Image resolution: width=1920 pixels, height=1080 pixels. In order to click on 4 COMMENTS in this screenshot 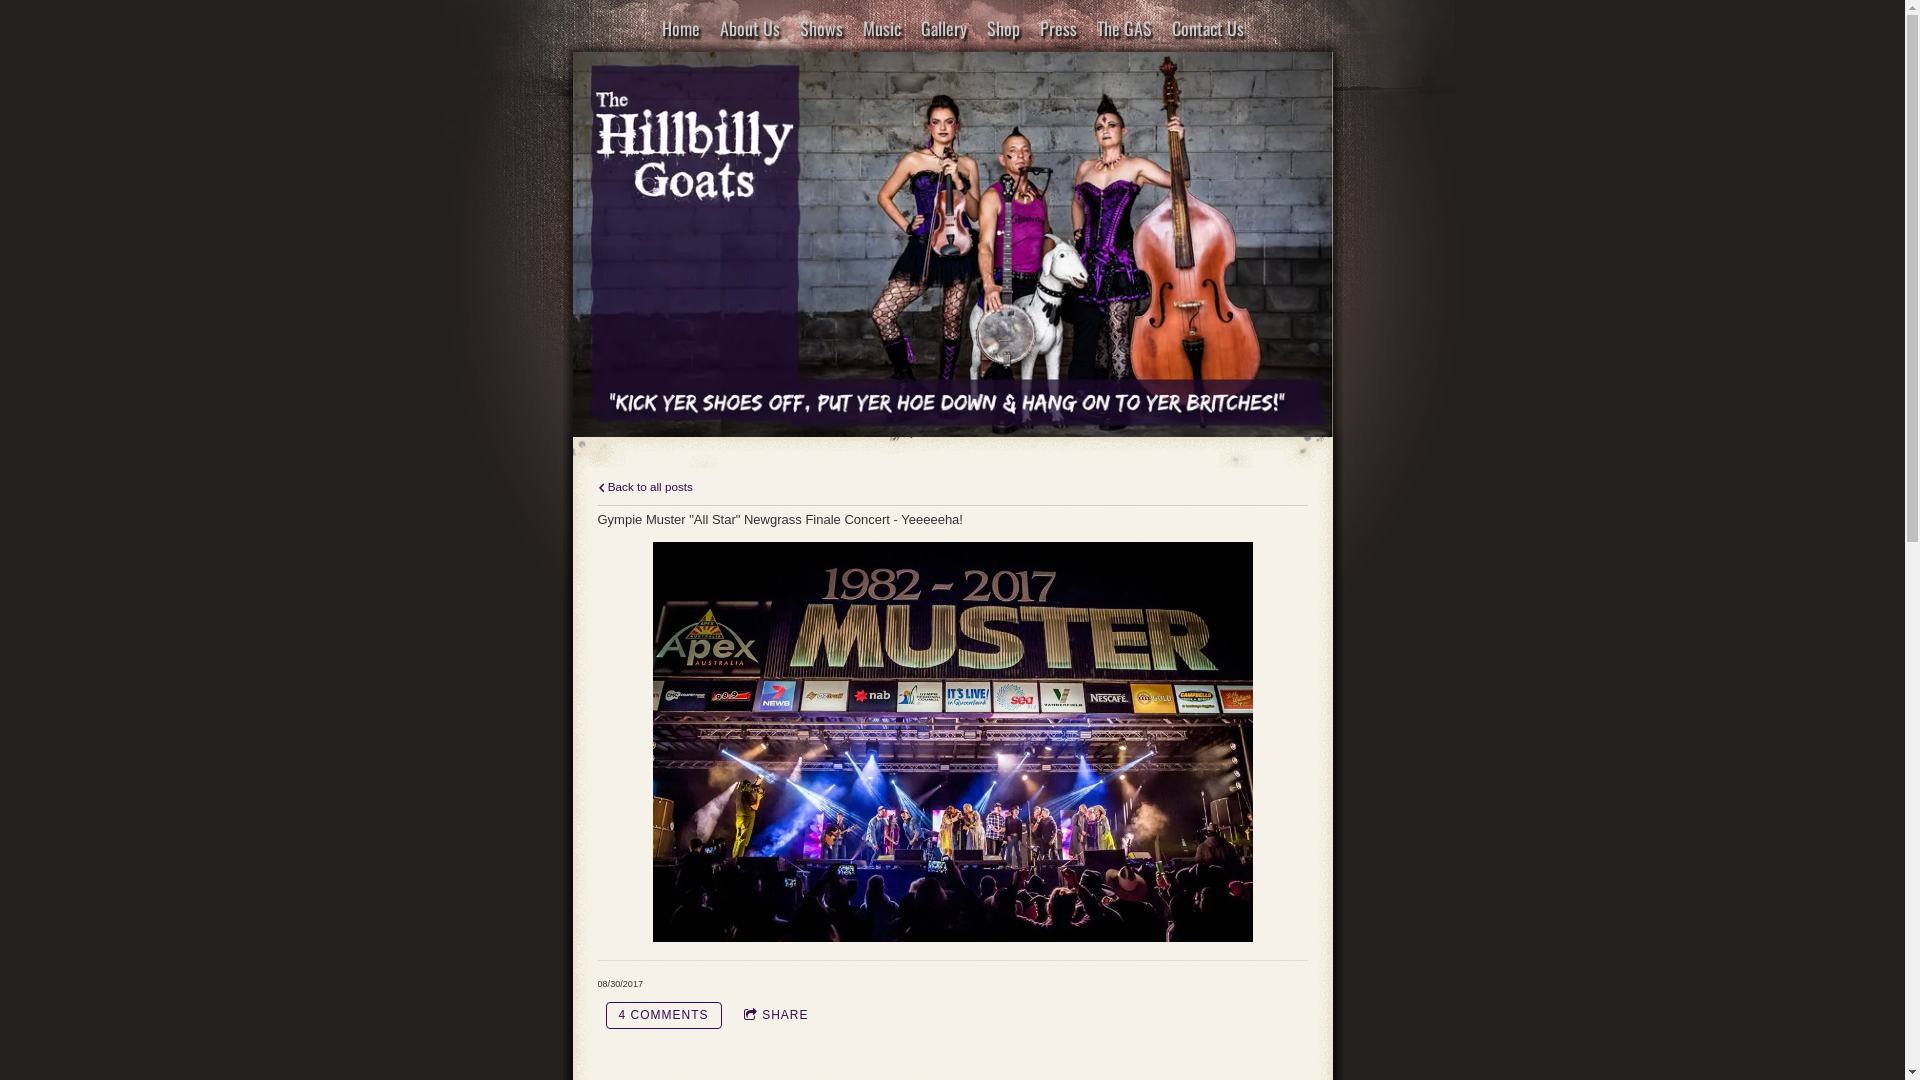, I will do `click(664, 1016)`.